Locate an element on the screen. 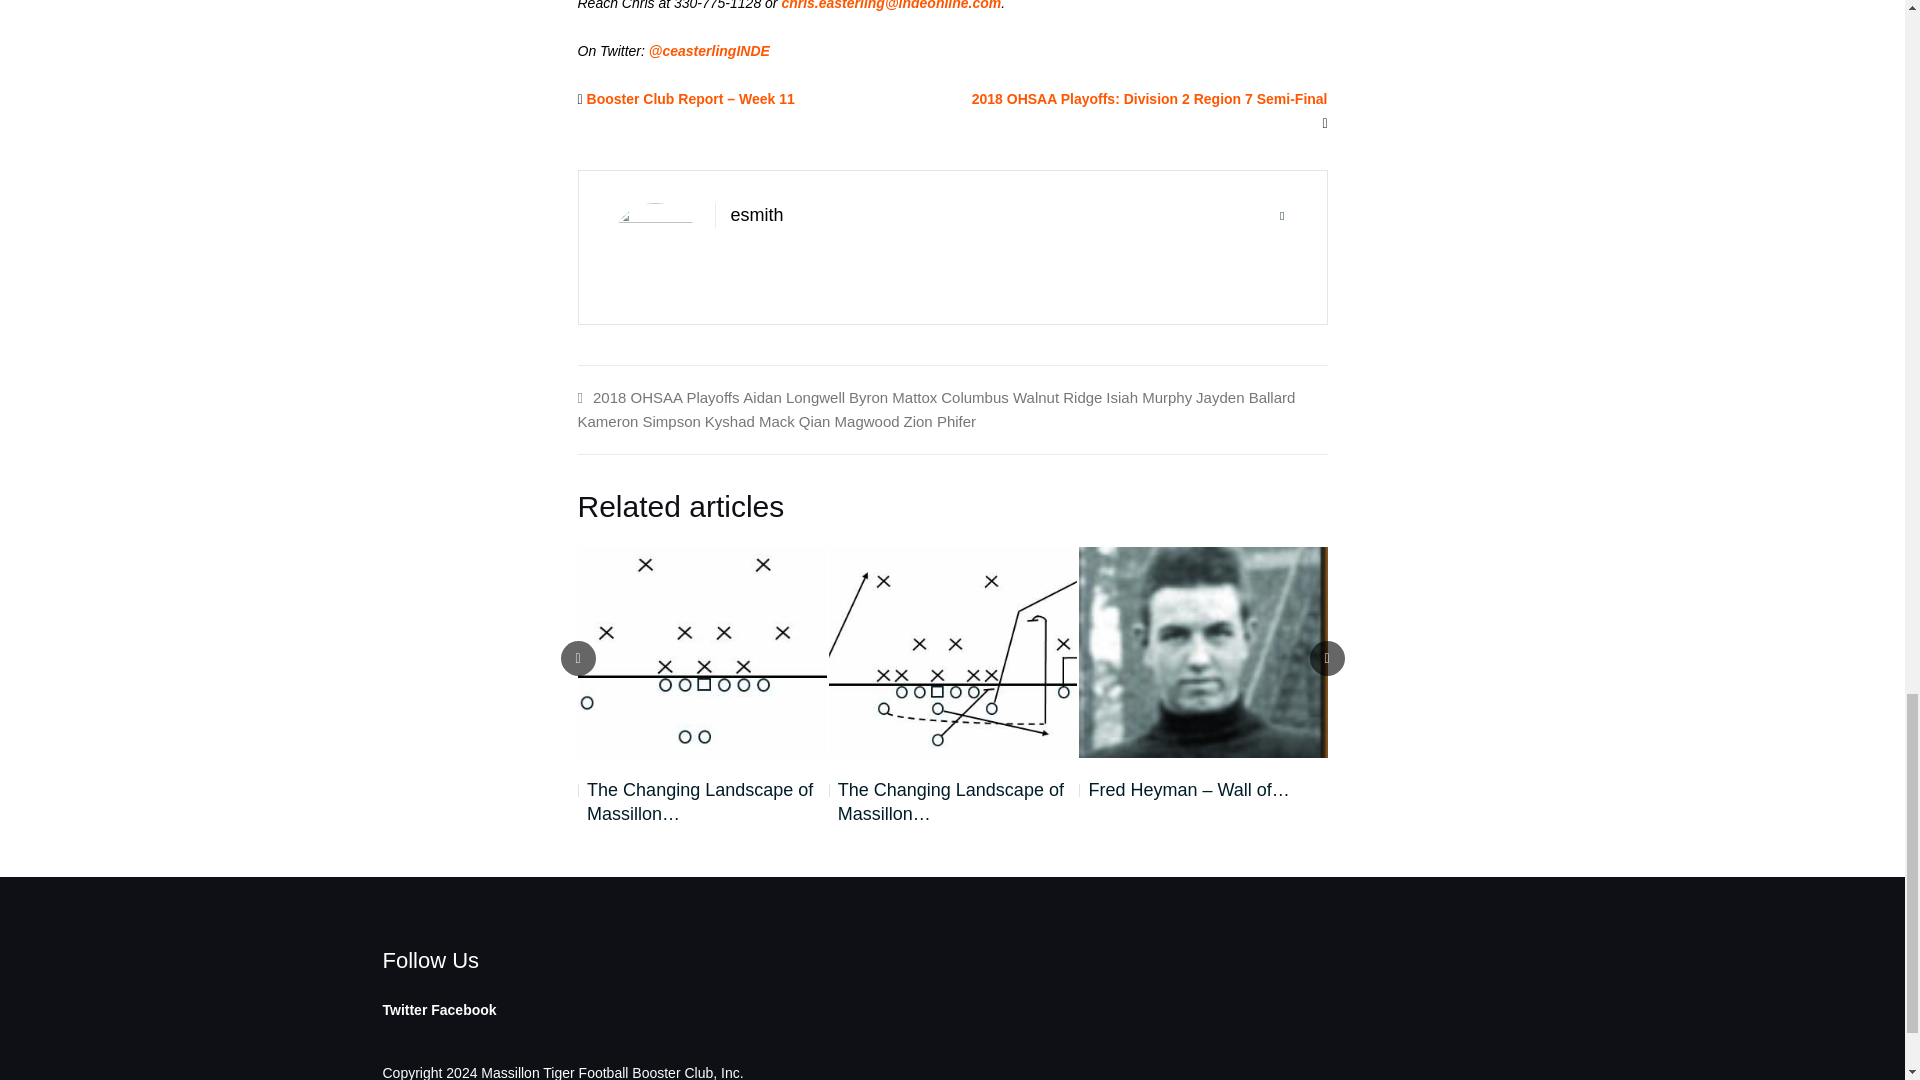  Columbus Walnut Ridge is located at coordinates (1021, 397).